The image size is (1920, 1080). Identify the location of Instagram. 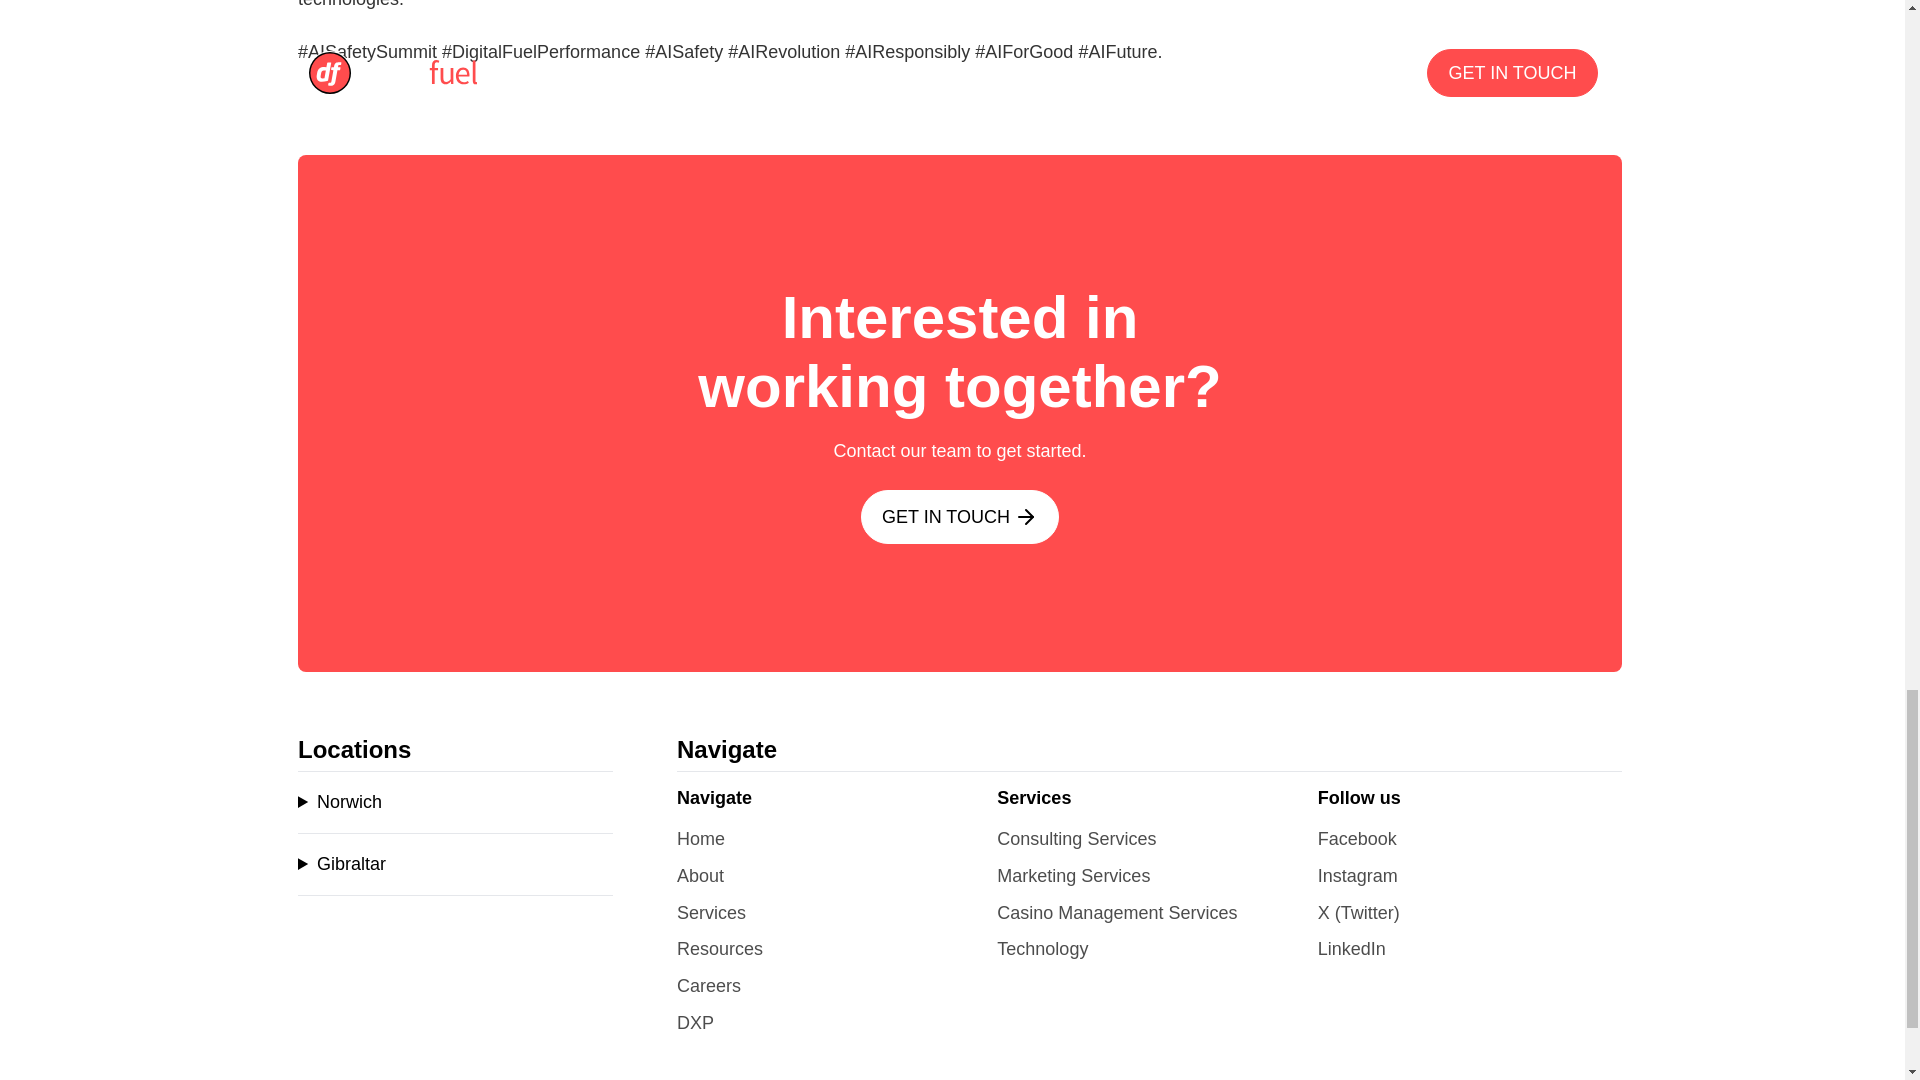
(1357, 876).